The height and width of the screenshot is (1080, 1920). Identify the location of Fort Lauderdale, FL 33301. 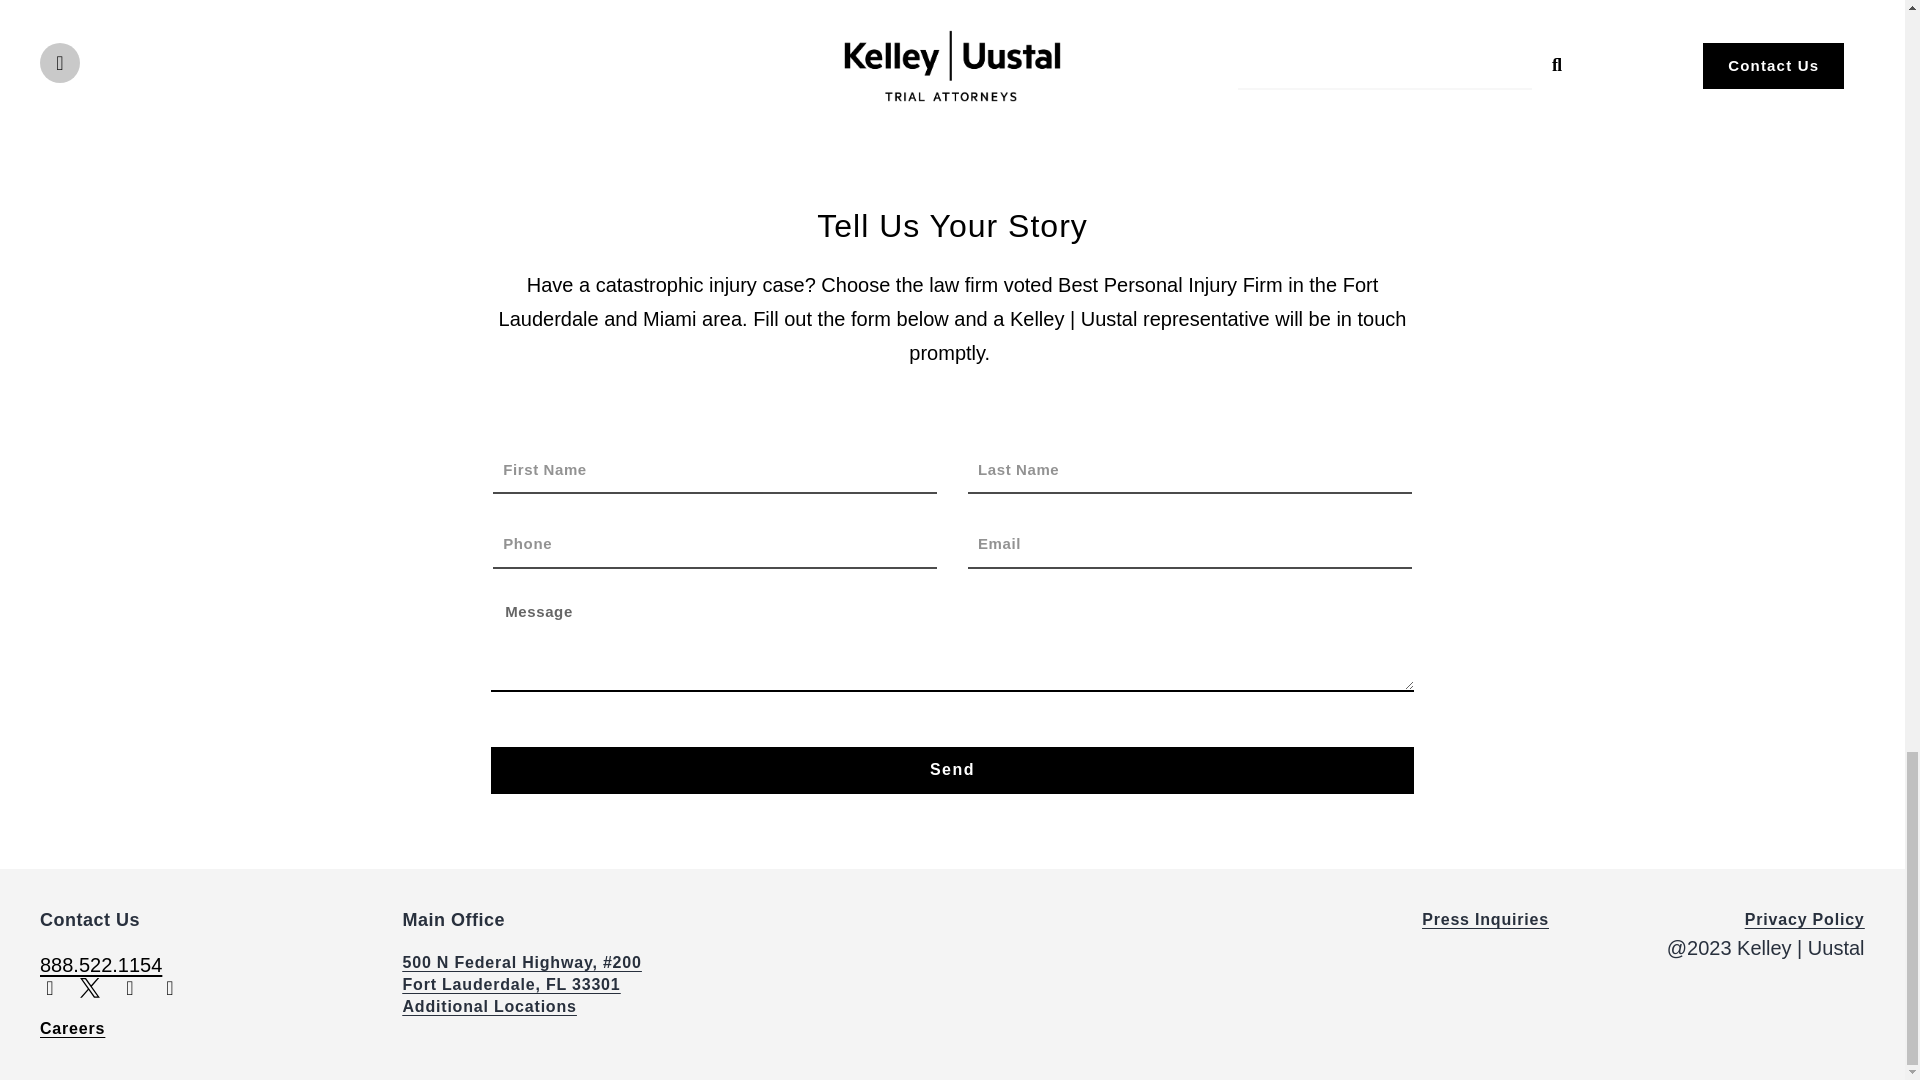
(510, 984).